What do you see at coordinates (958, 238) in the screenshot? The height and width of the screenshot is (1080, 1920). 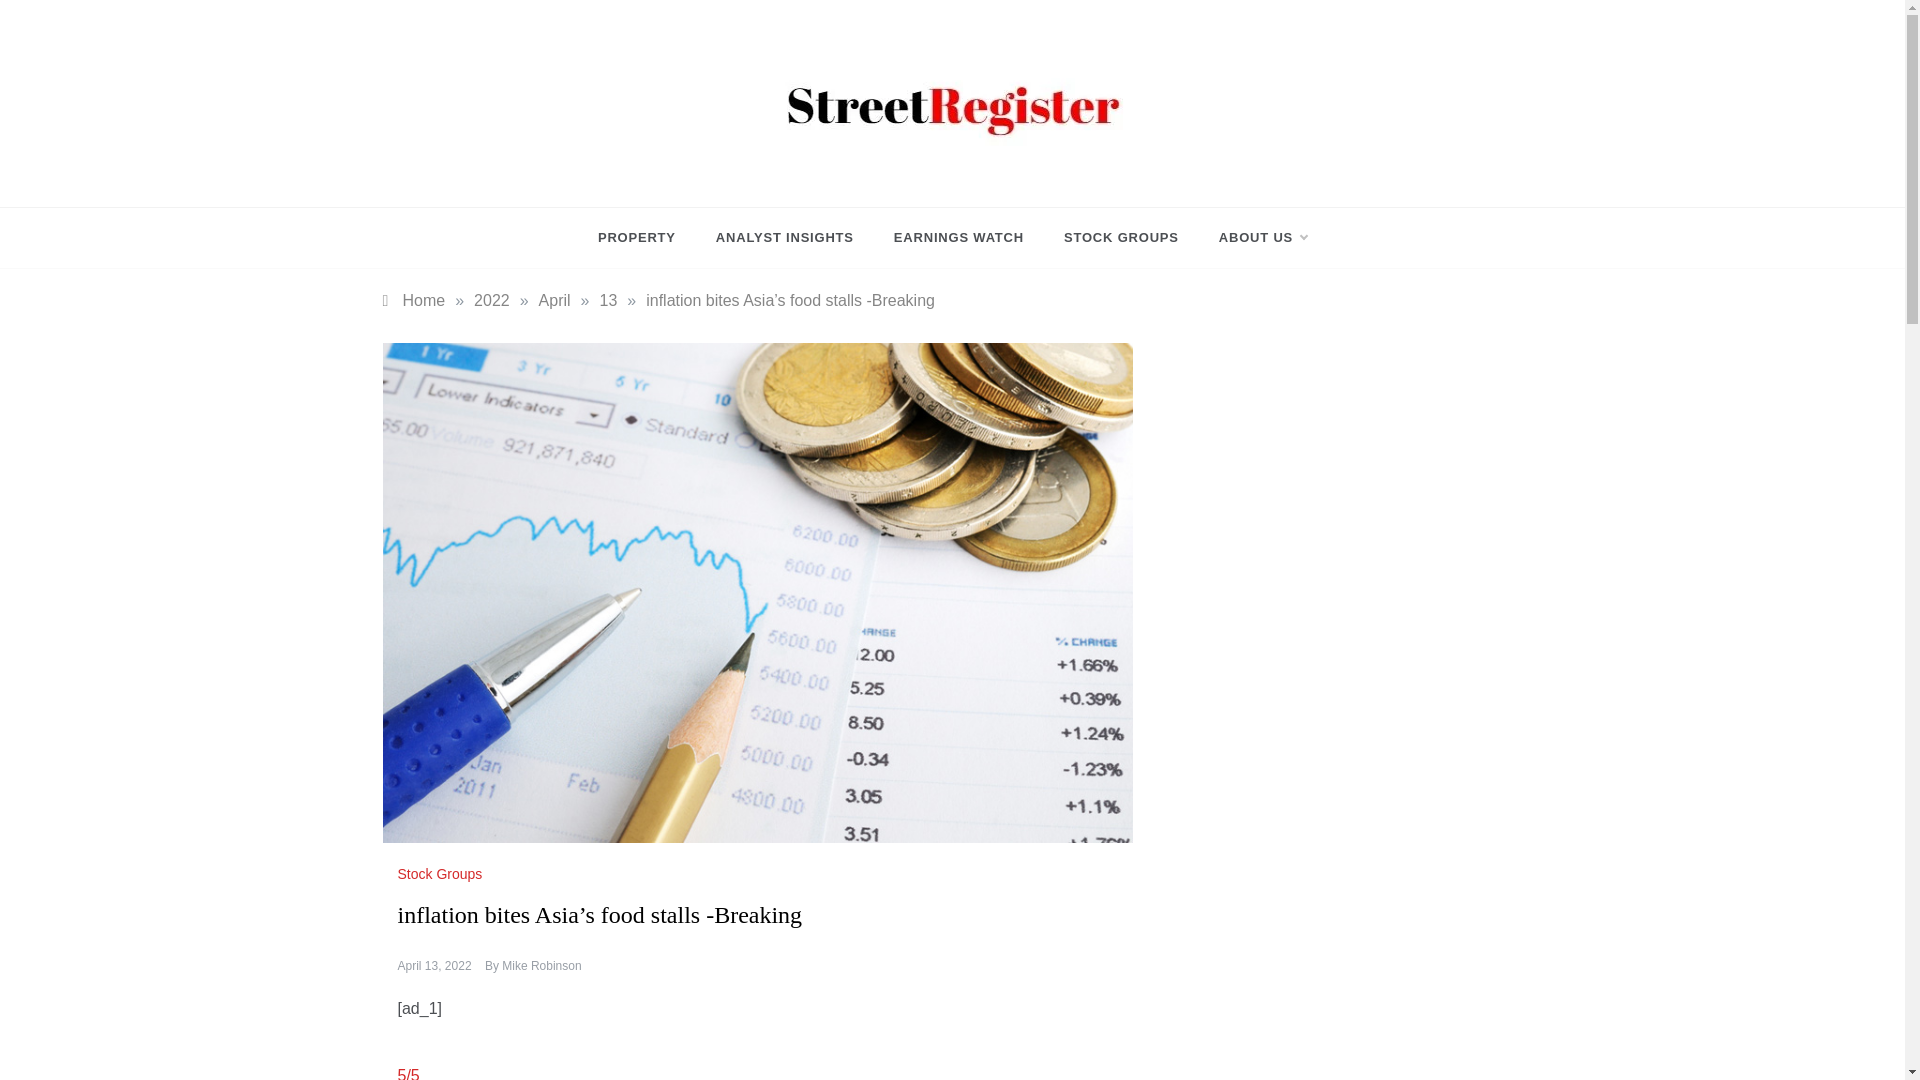 I see `EARNINGS WATCH` at bounding box center [958, 238].